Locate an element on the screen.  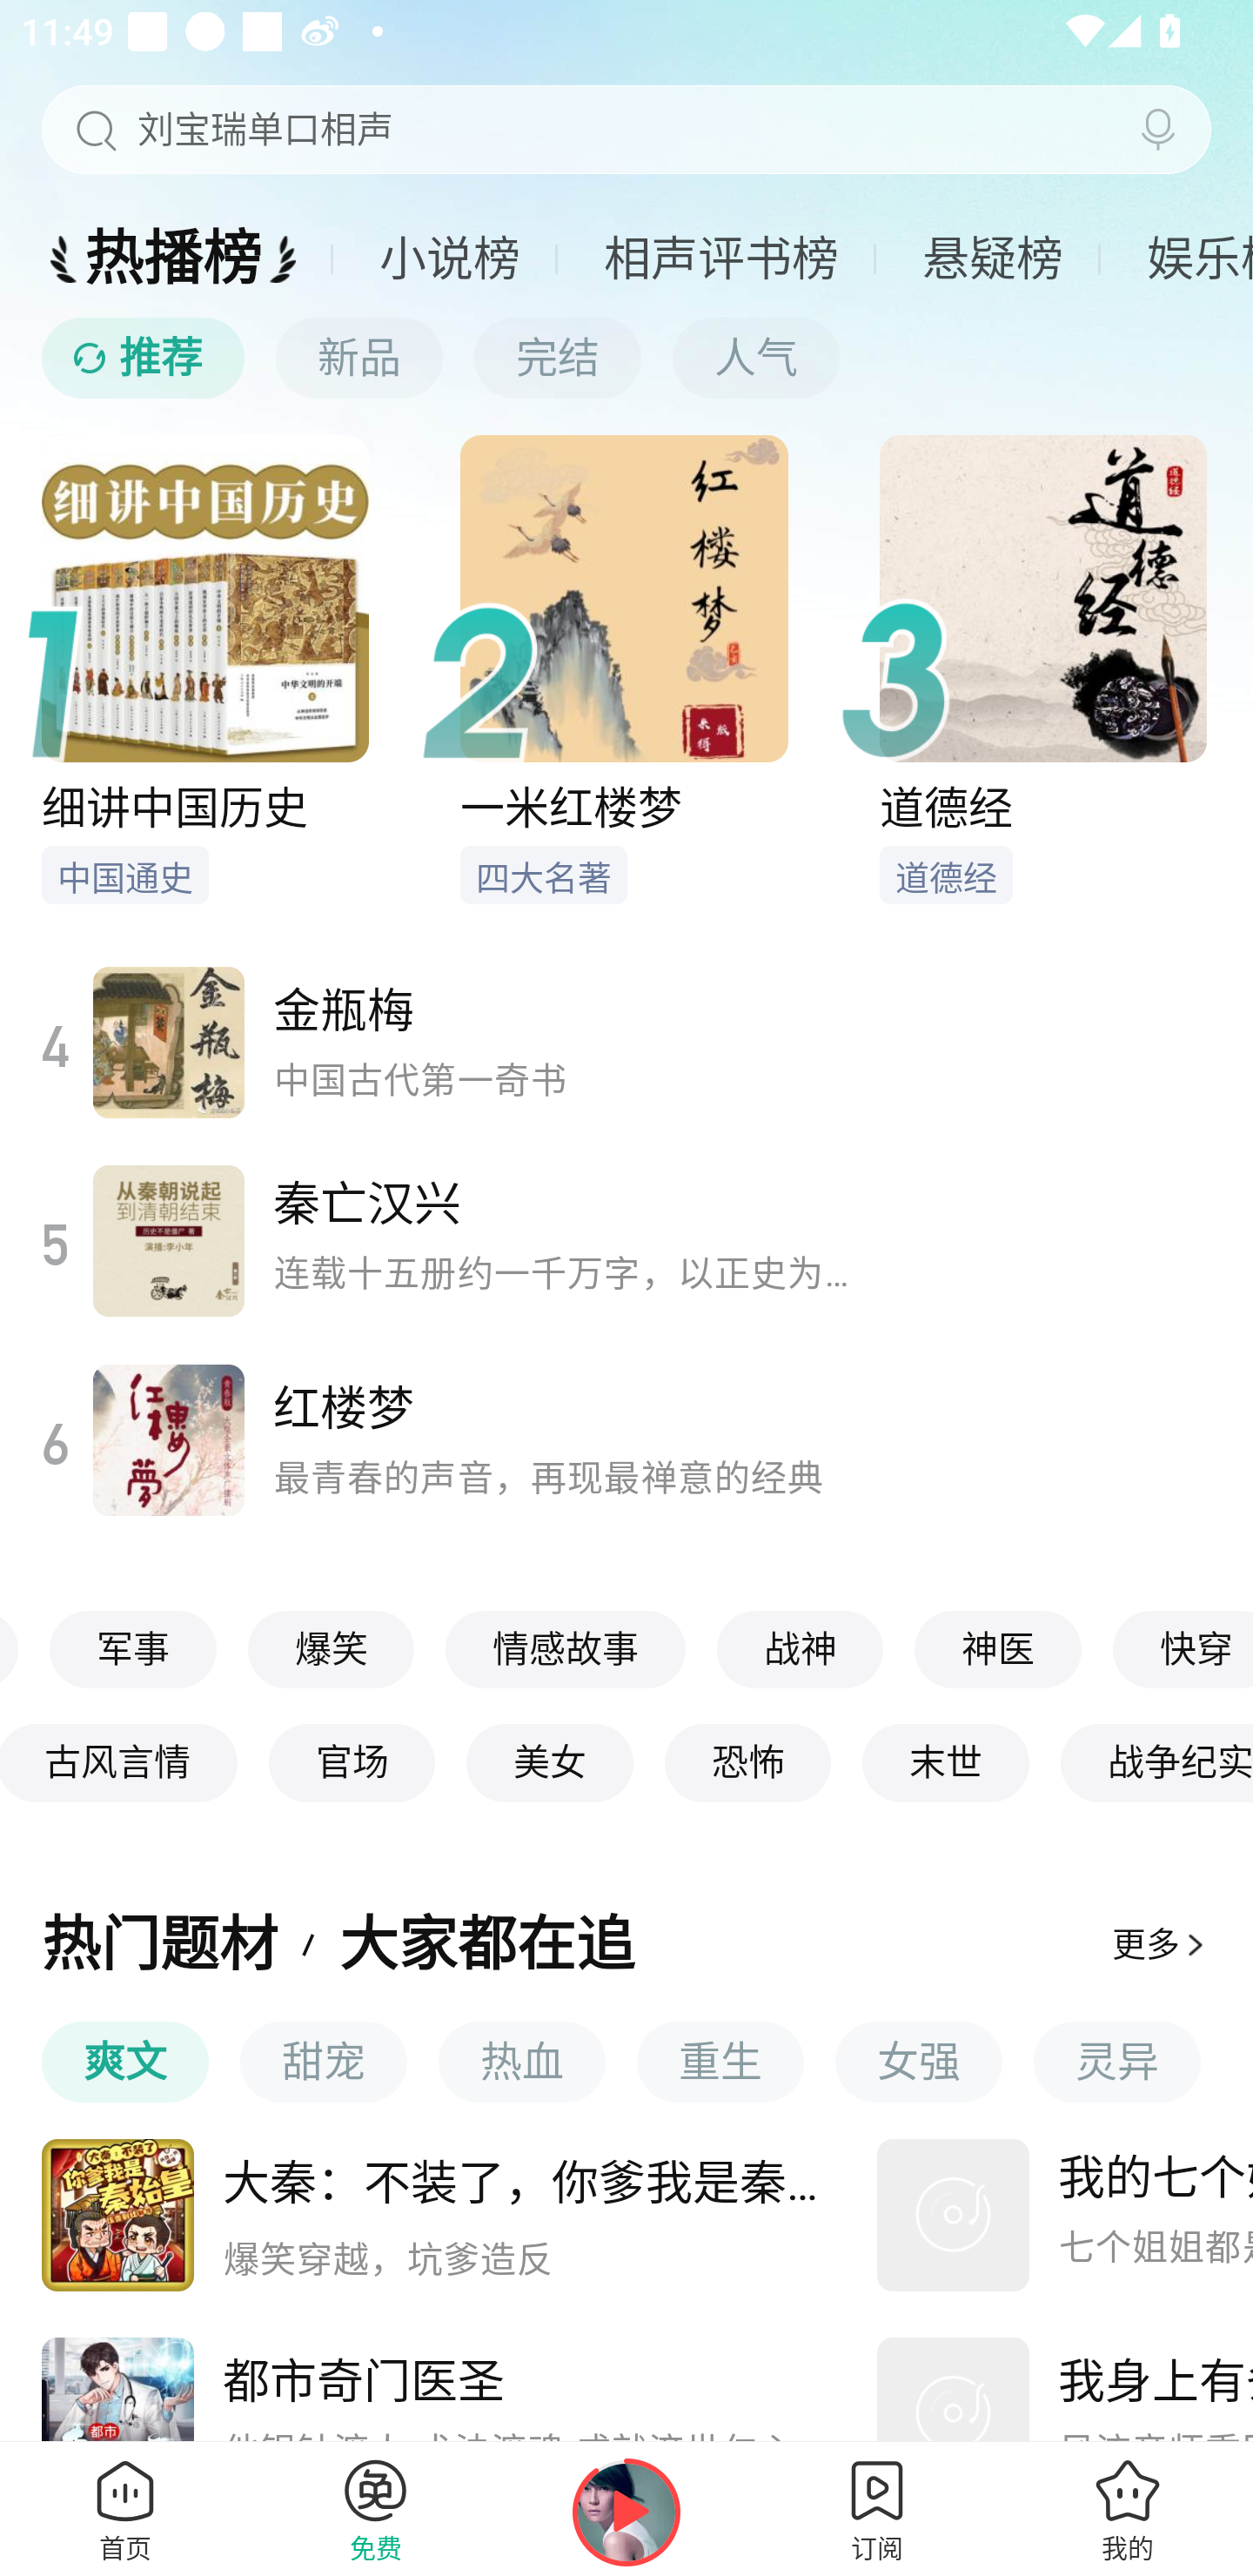
末世 is located at coordinates (948, 1763).